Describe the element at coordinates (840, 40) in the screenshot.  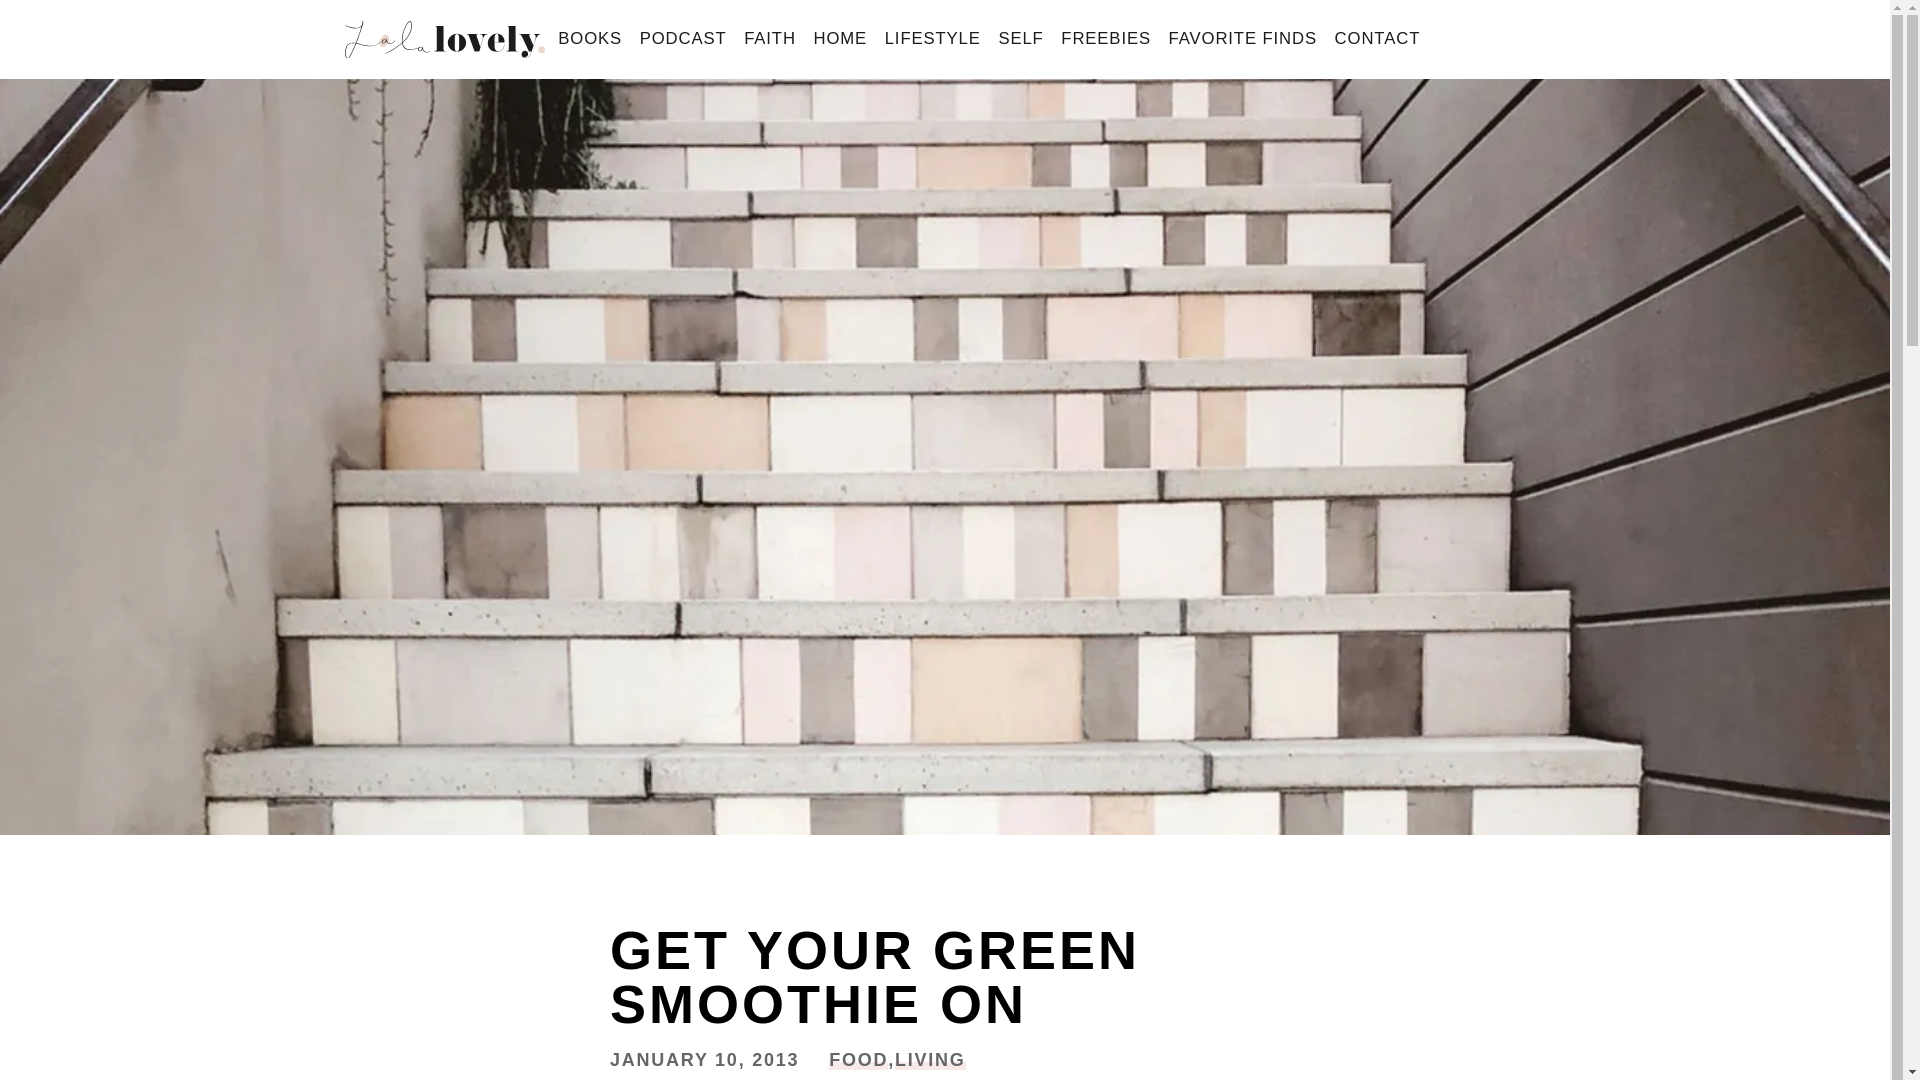
I see `HOME` at that location.